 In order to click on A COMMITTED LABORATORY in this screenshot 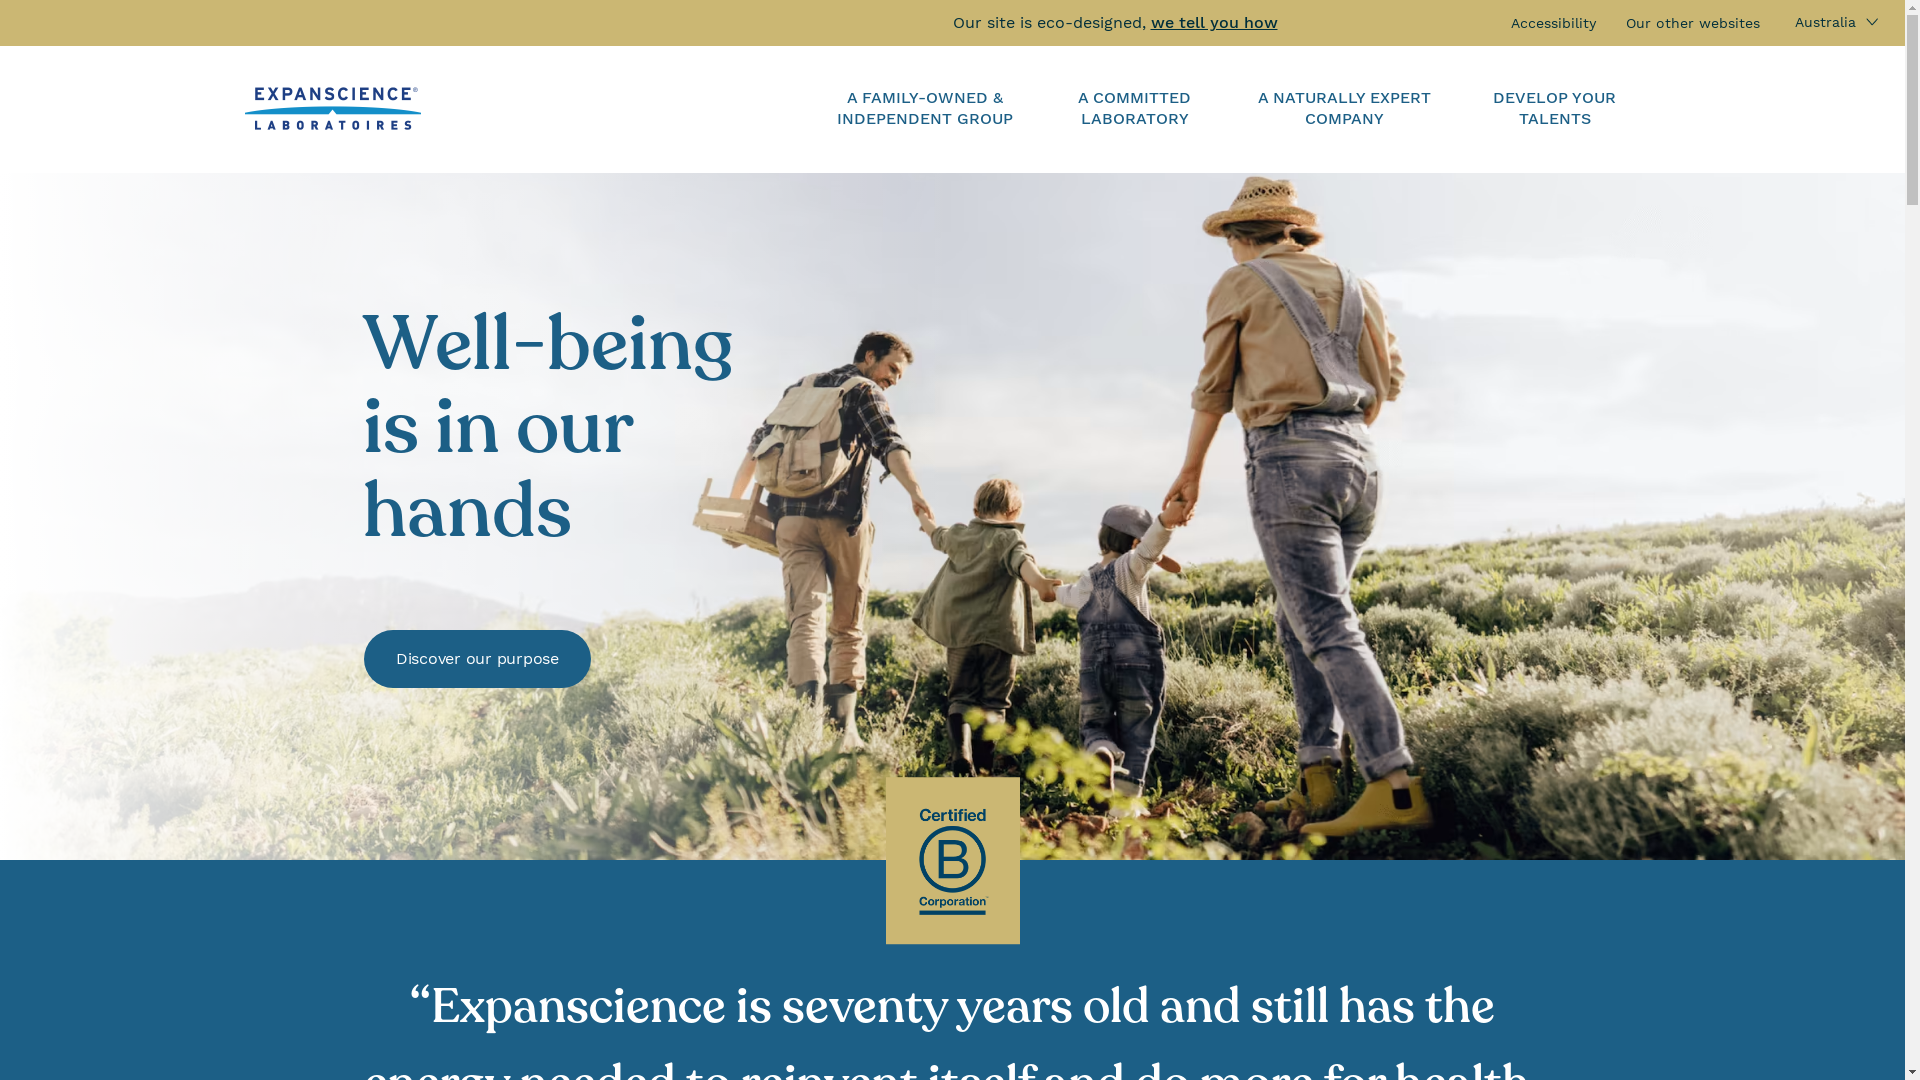, I will do `click(1135, 109)`.